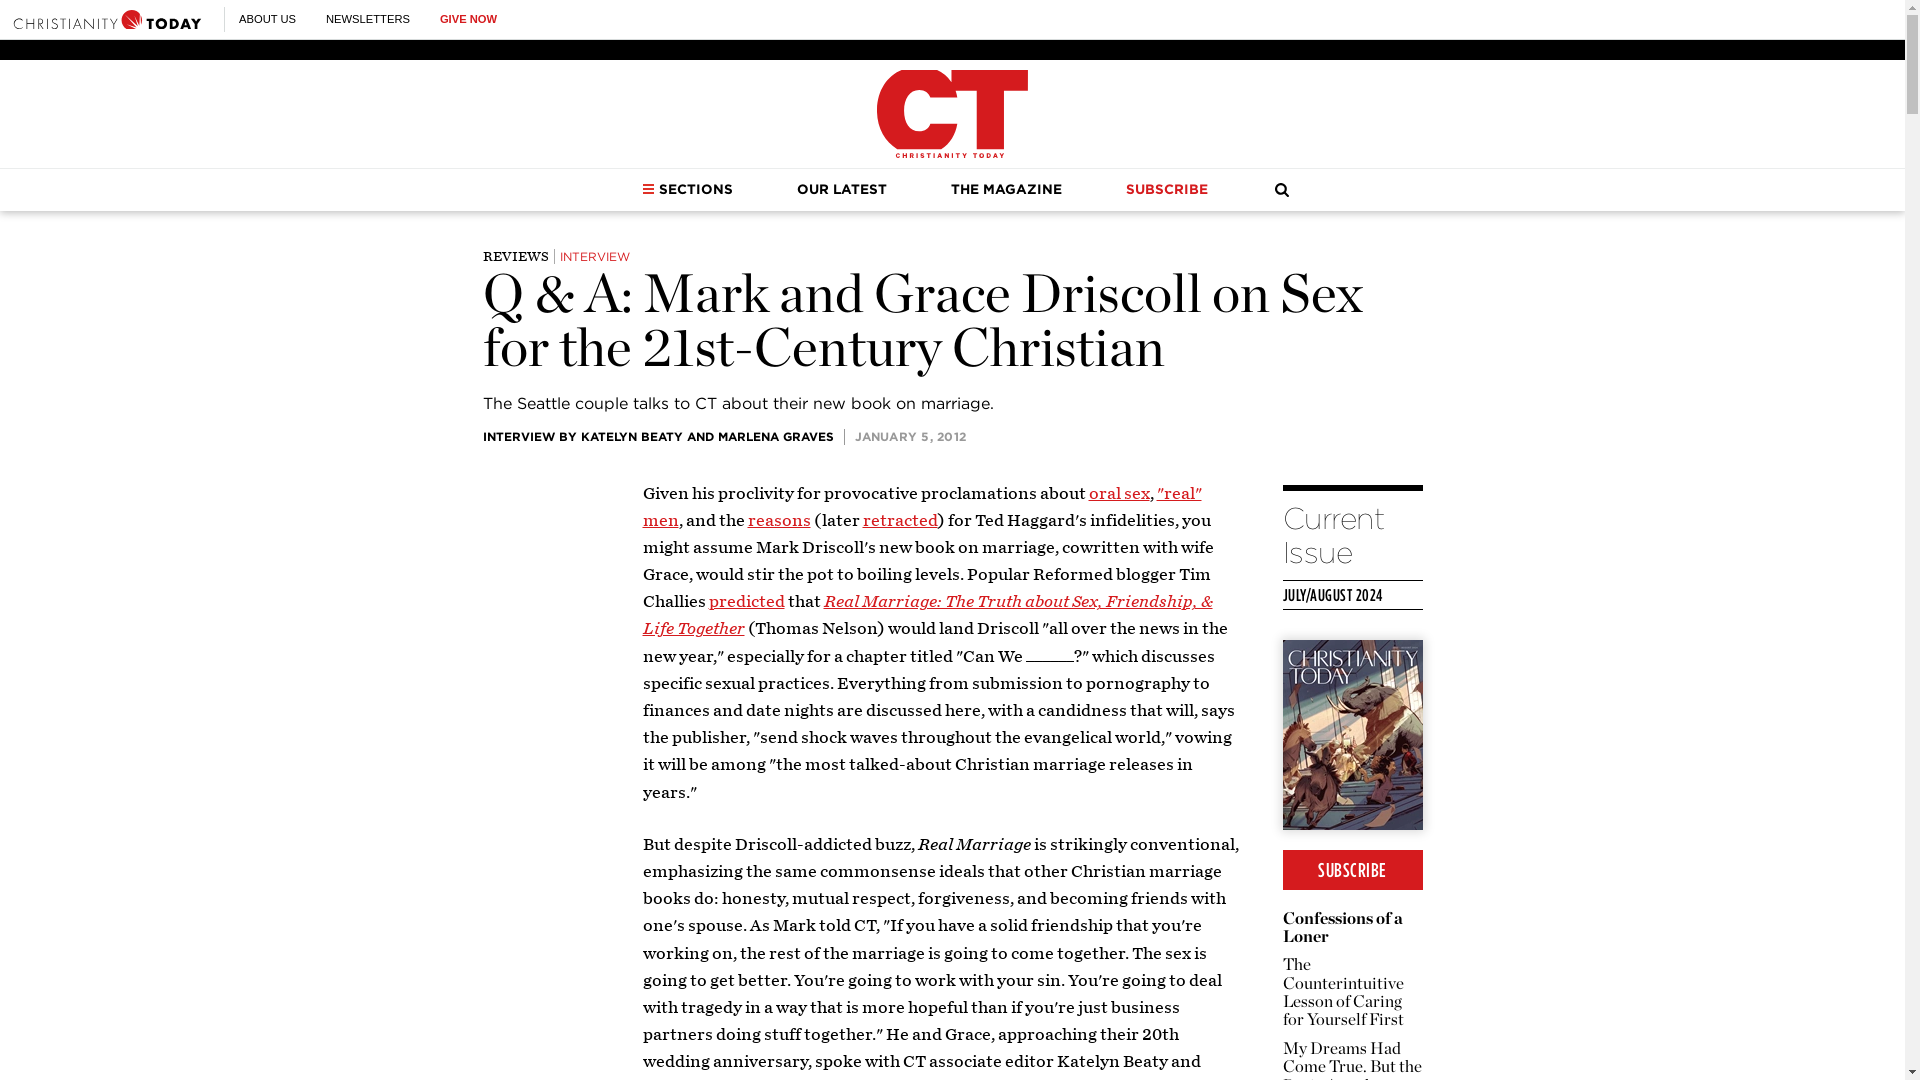  Describe the element at coordinates (368, 19) in the screenshot. I see `NEWSLETTERS` at that location.